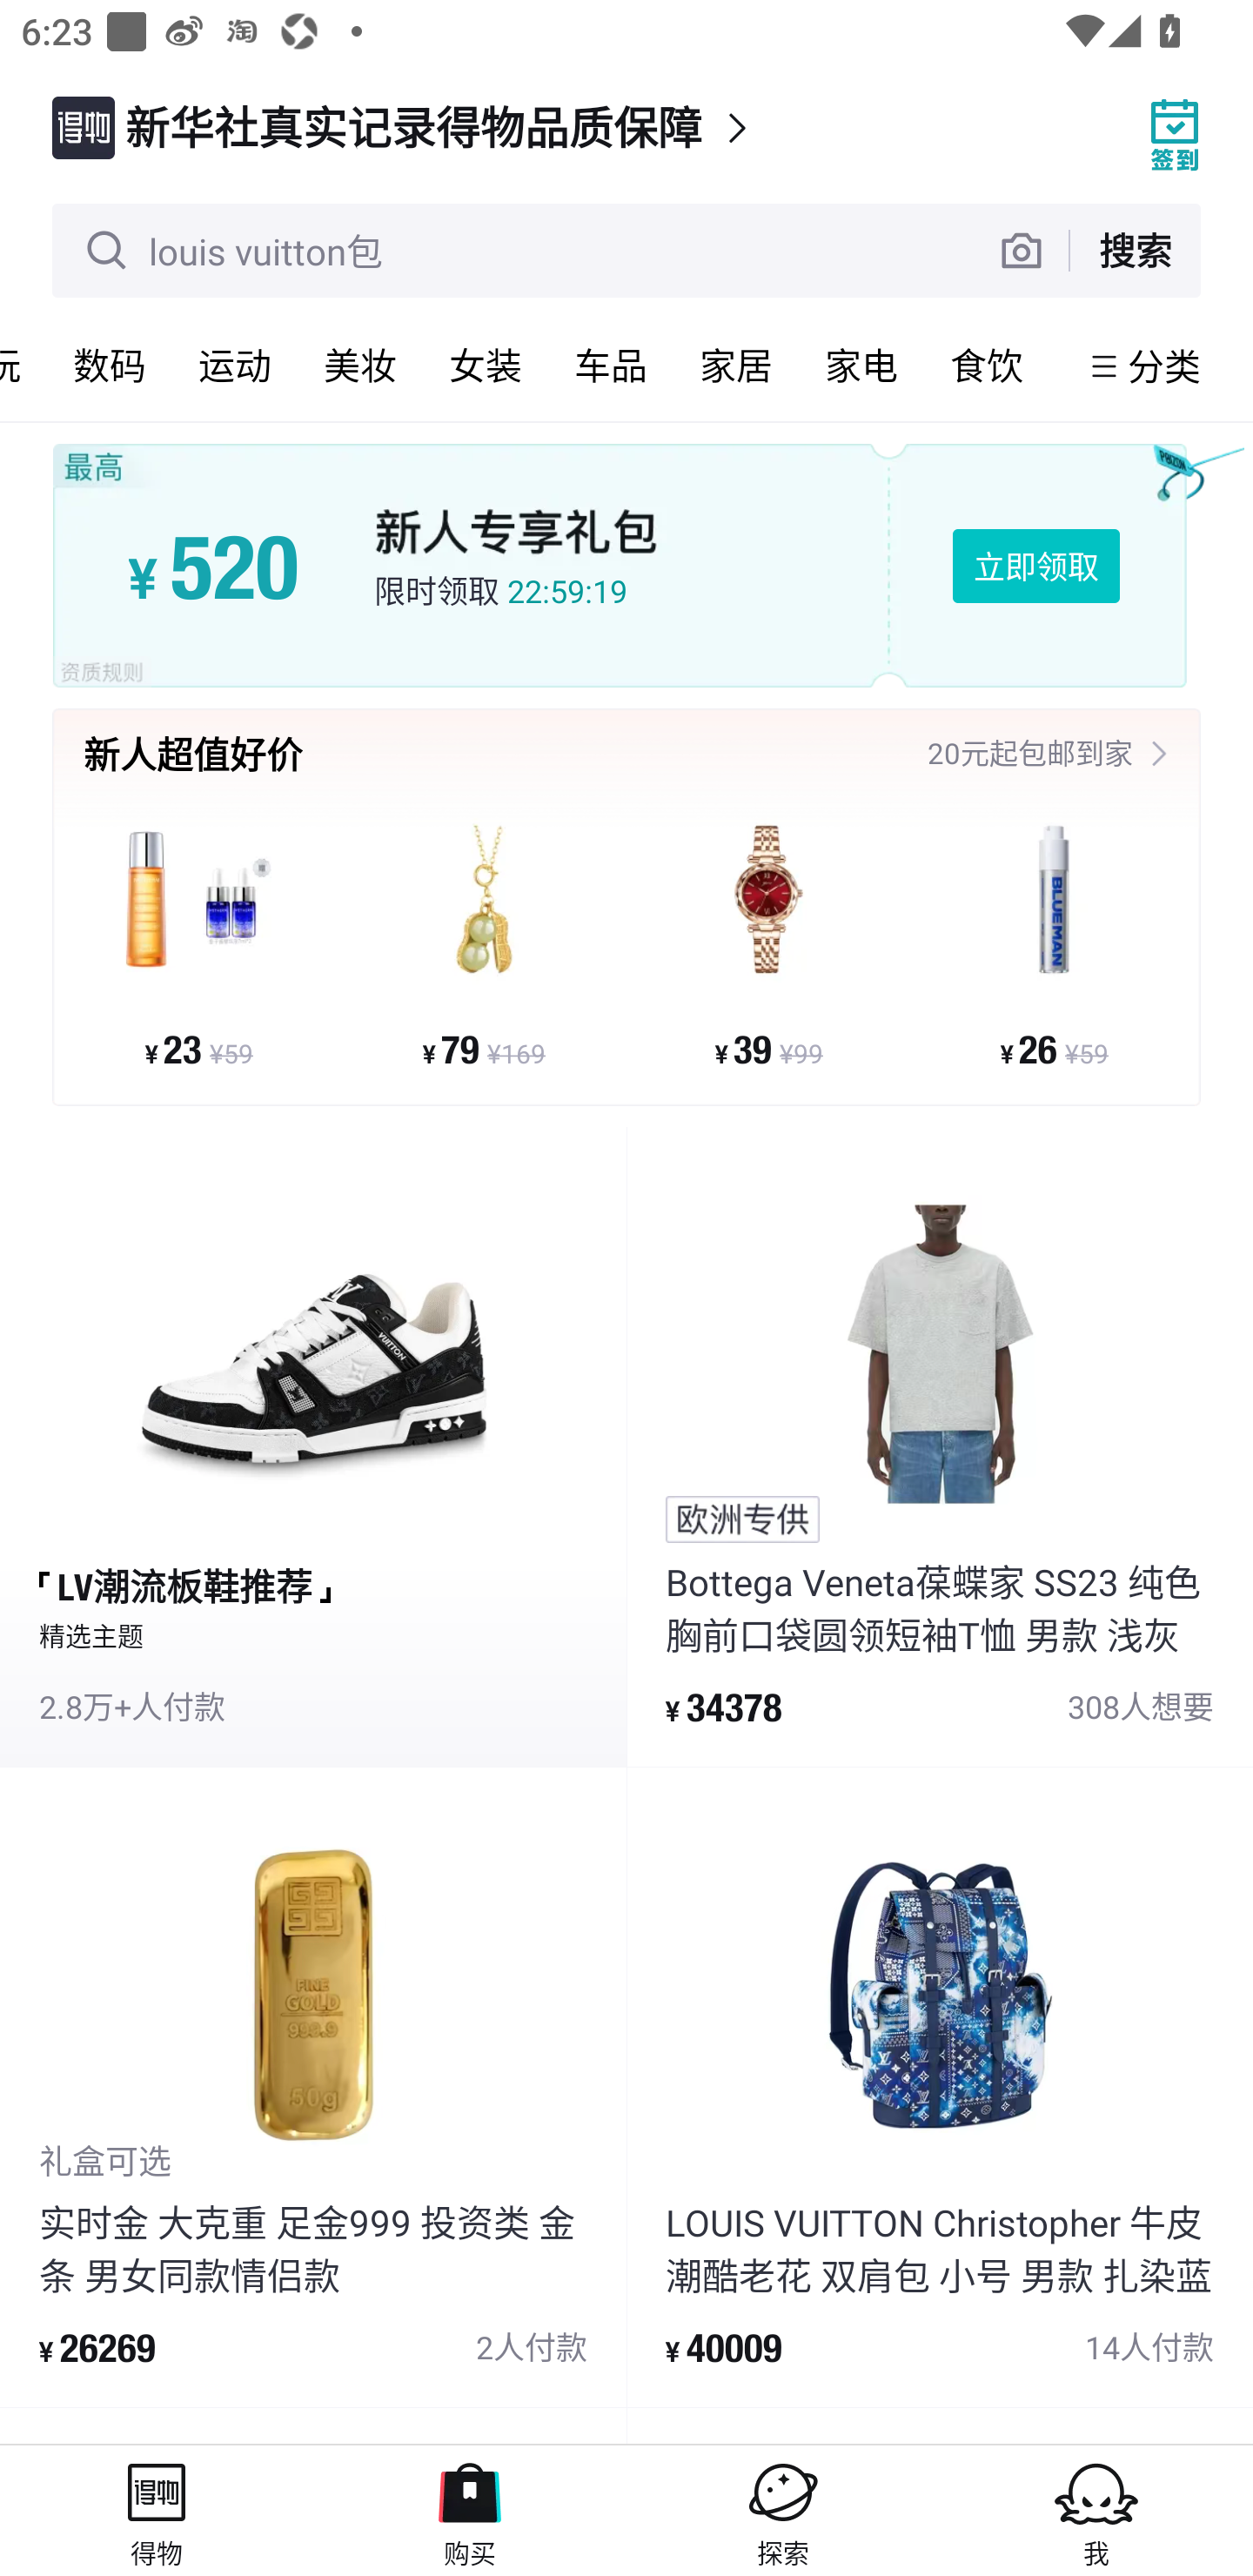 This screenshot has height=2576, width=1253. What do you see at coordinates (1035, 565) in the screenshot?
I see `立即领取` at bounding box center [1035, 565].